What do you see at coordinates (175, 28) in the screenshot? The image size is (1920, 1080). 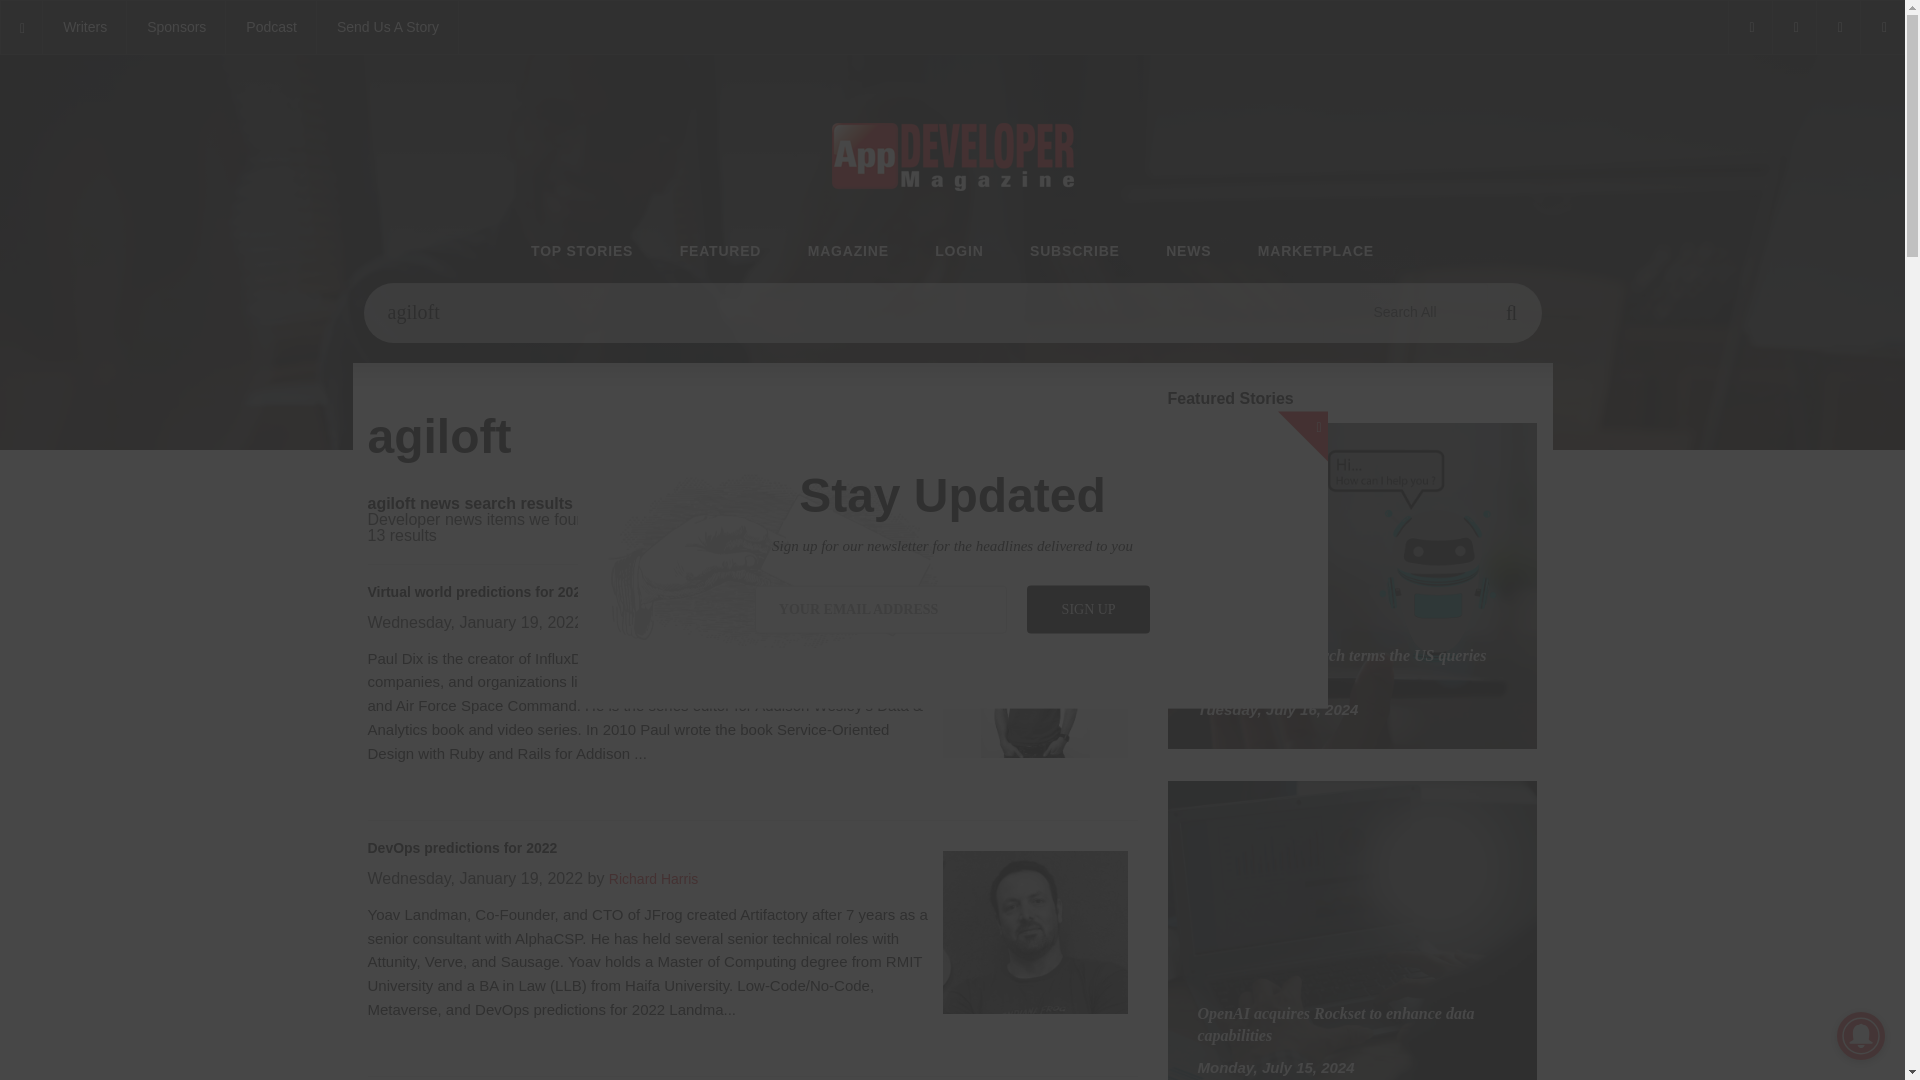 I see `App Developer Magazine Sponsors` at bounding box center [175, 28].